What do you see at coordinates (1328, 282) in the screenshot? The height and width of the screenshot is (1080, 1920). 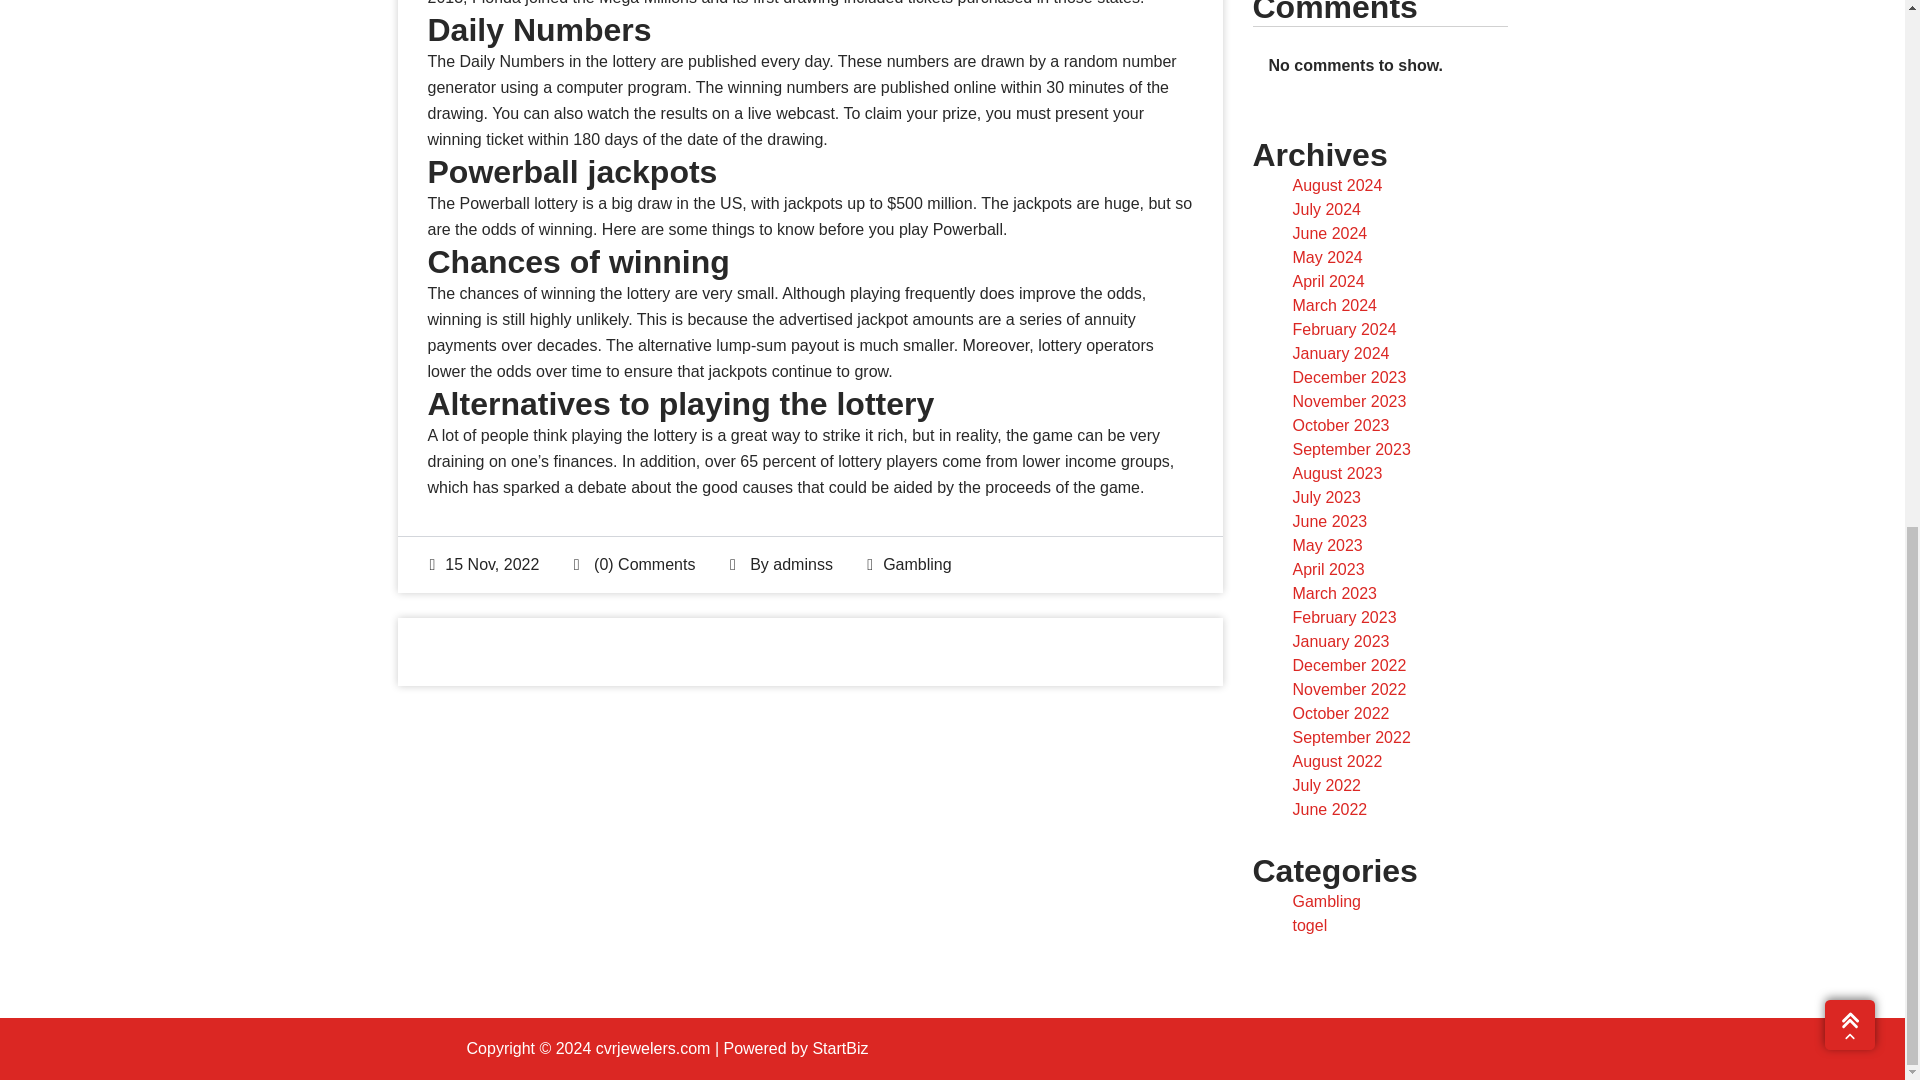 I see `April 2024` at bounding box center [1328, 282].